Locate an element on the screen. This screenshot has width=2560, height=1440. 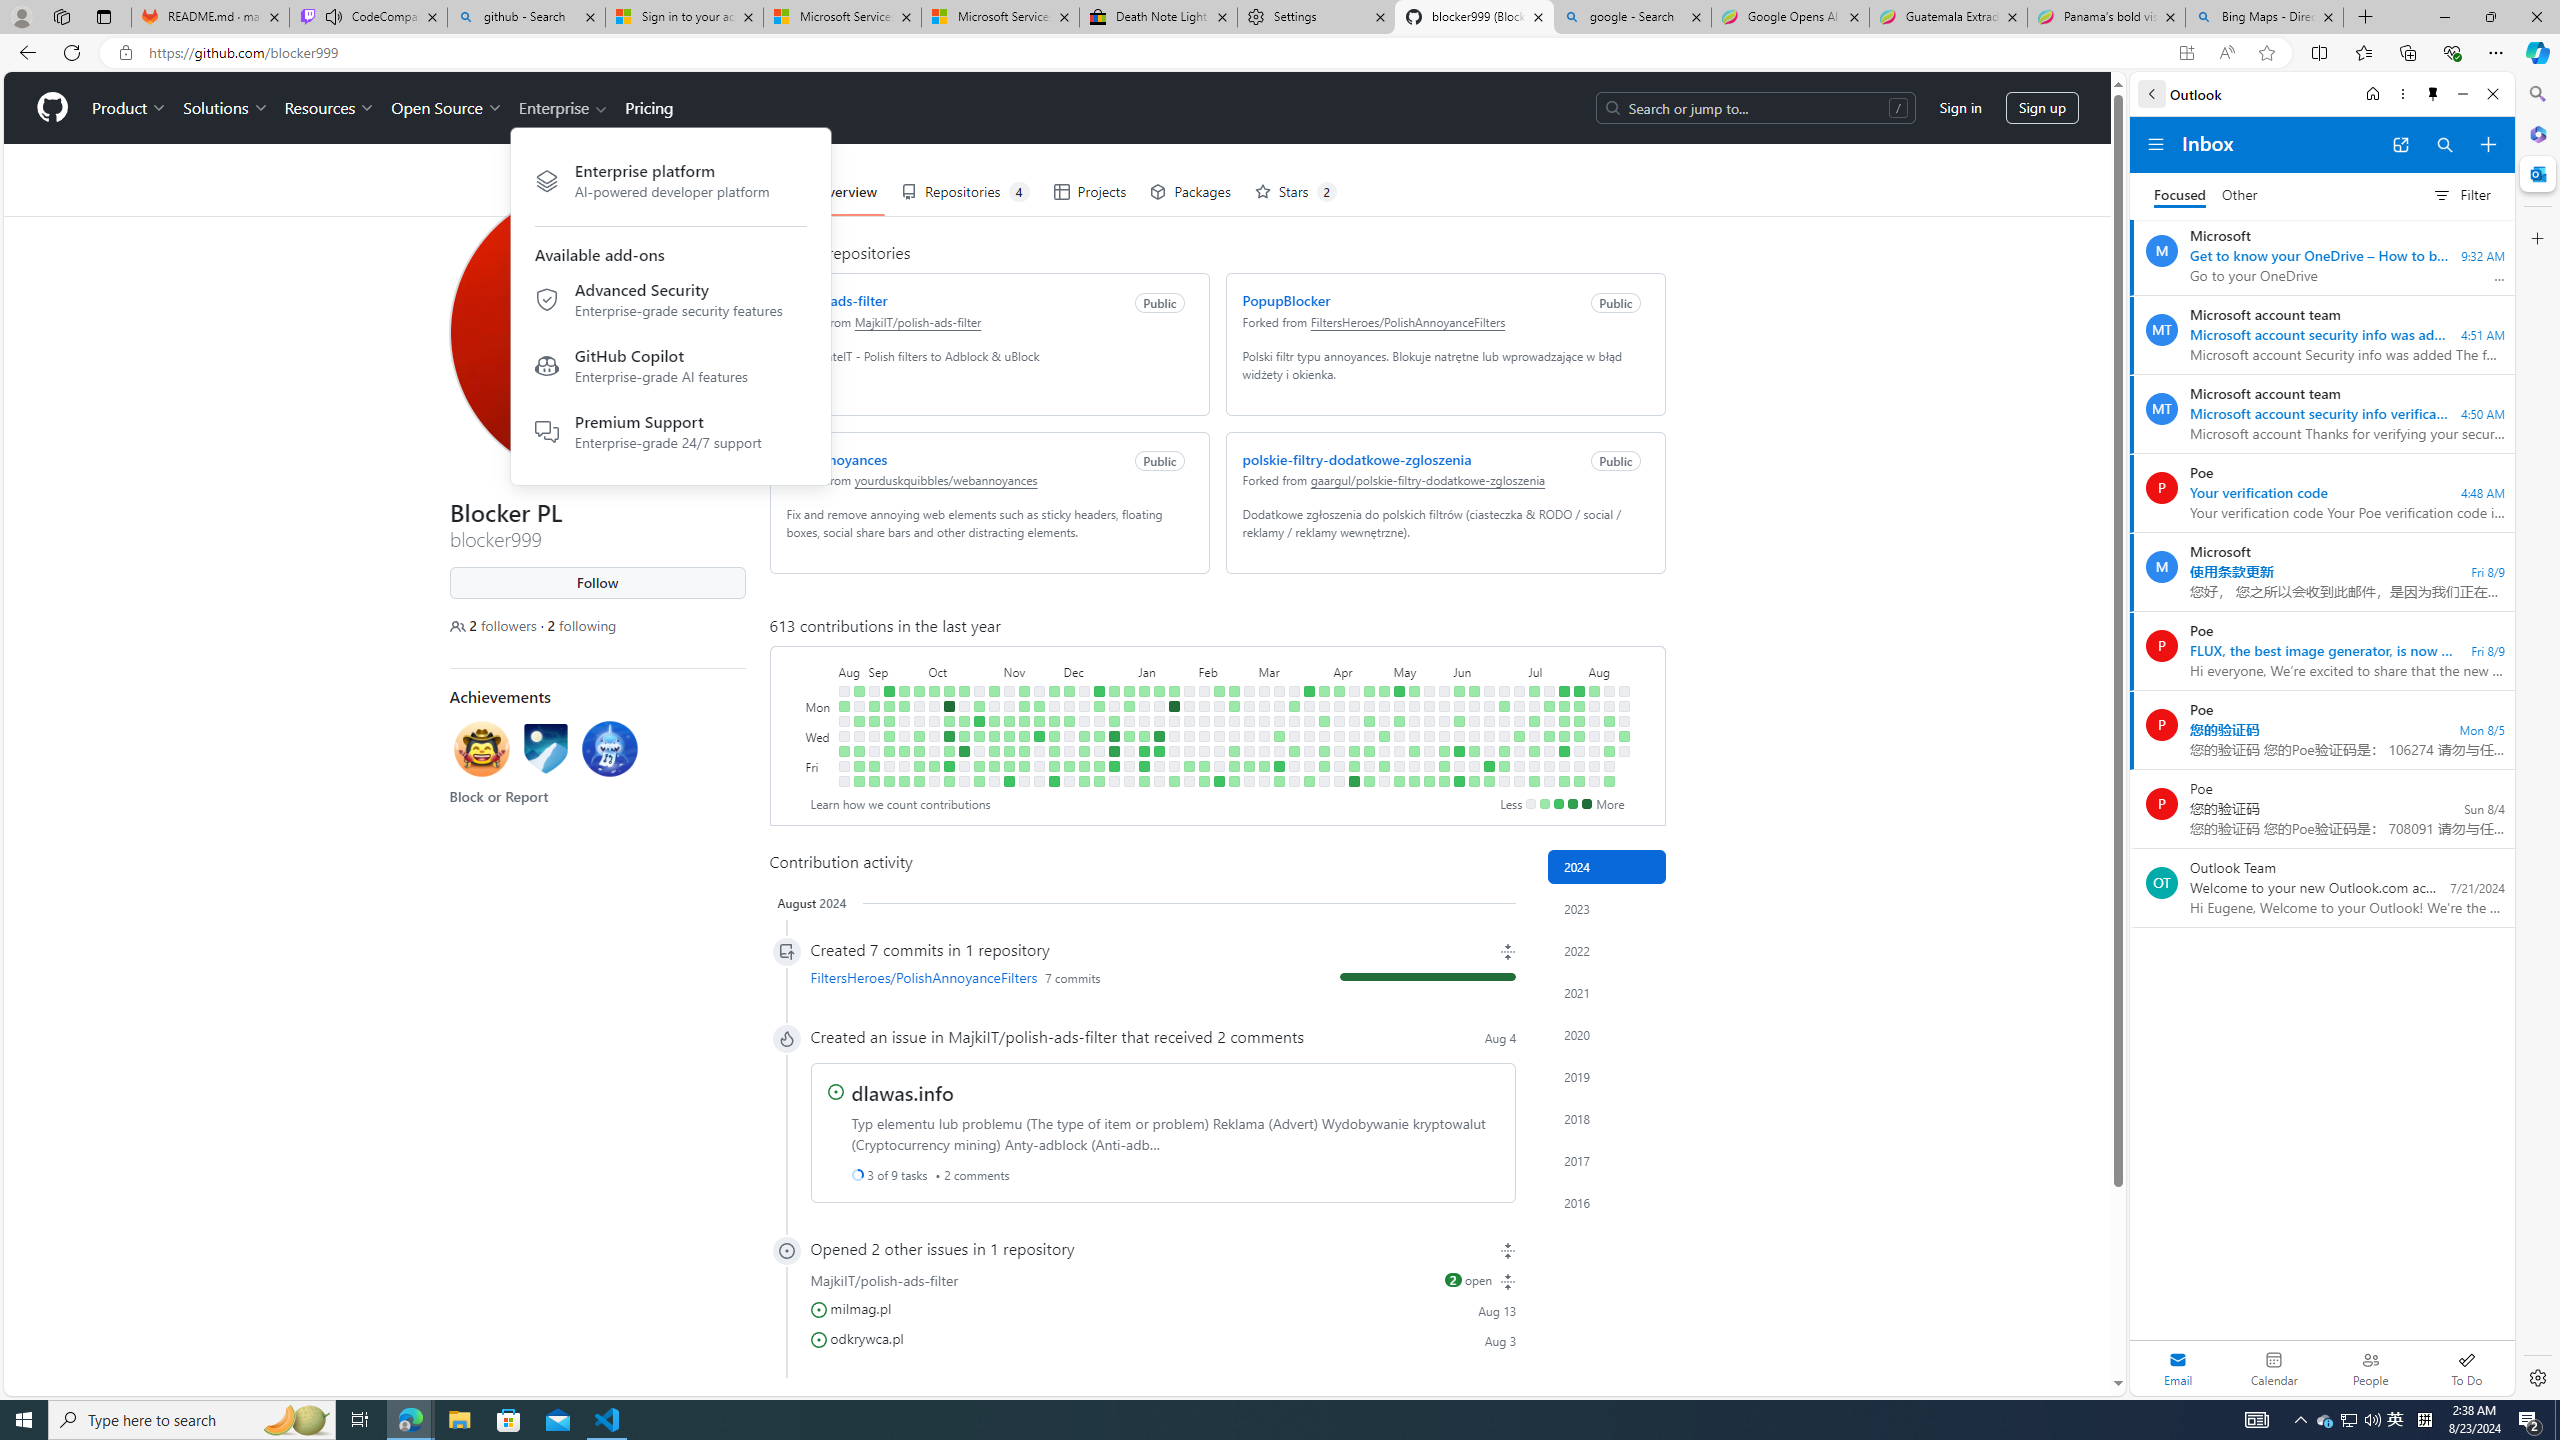
No contributions on June 11th. is located at coordinates (1472, 721).